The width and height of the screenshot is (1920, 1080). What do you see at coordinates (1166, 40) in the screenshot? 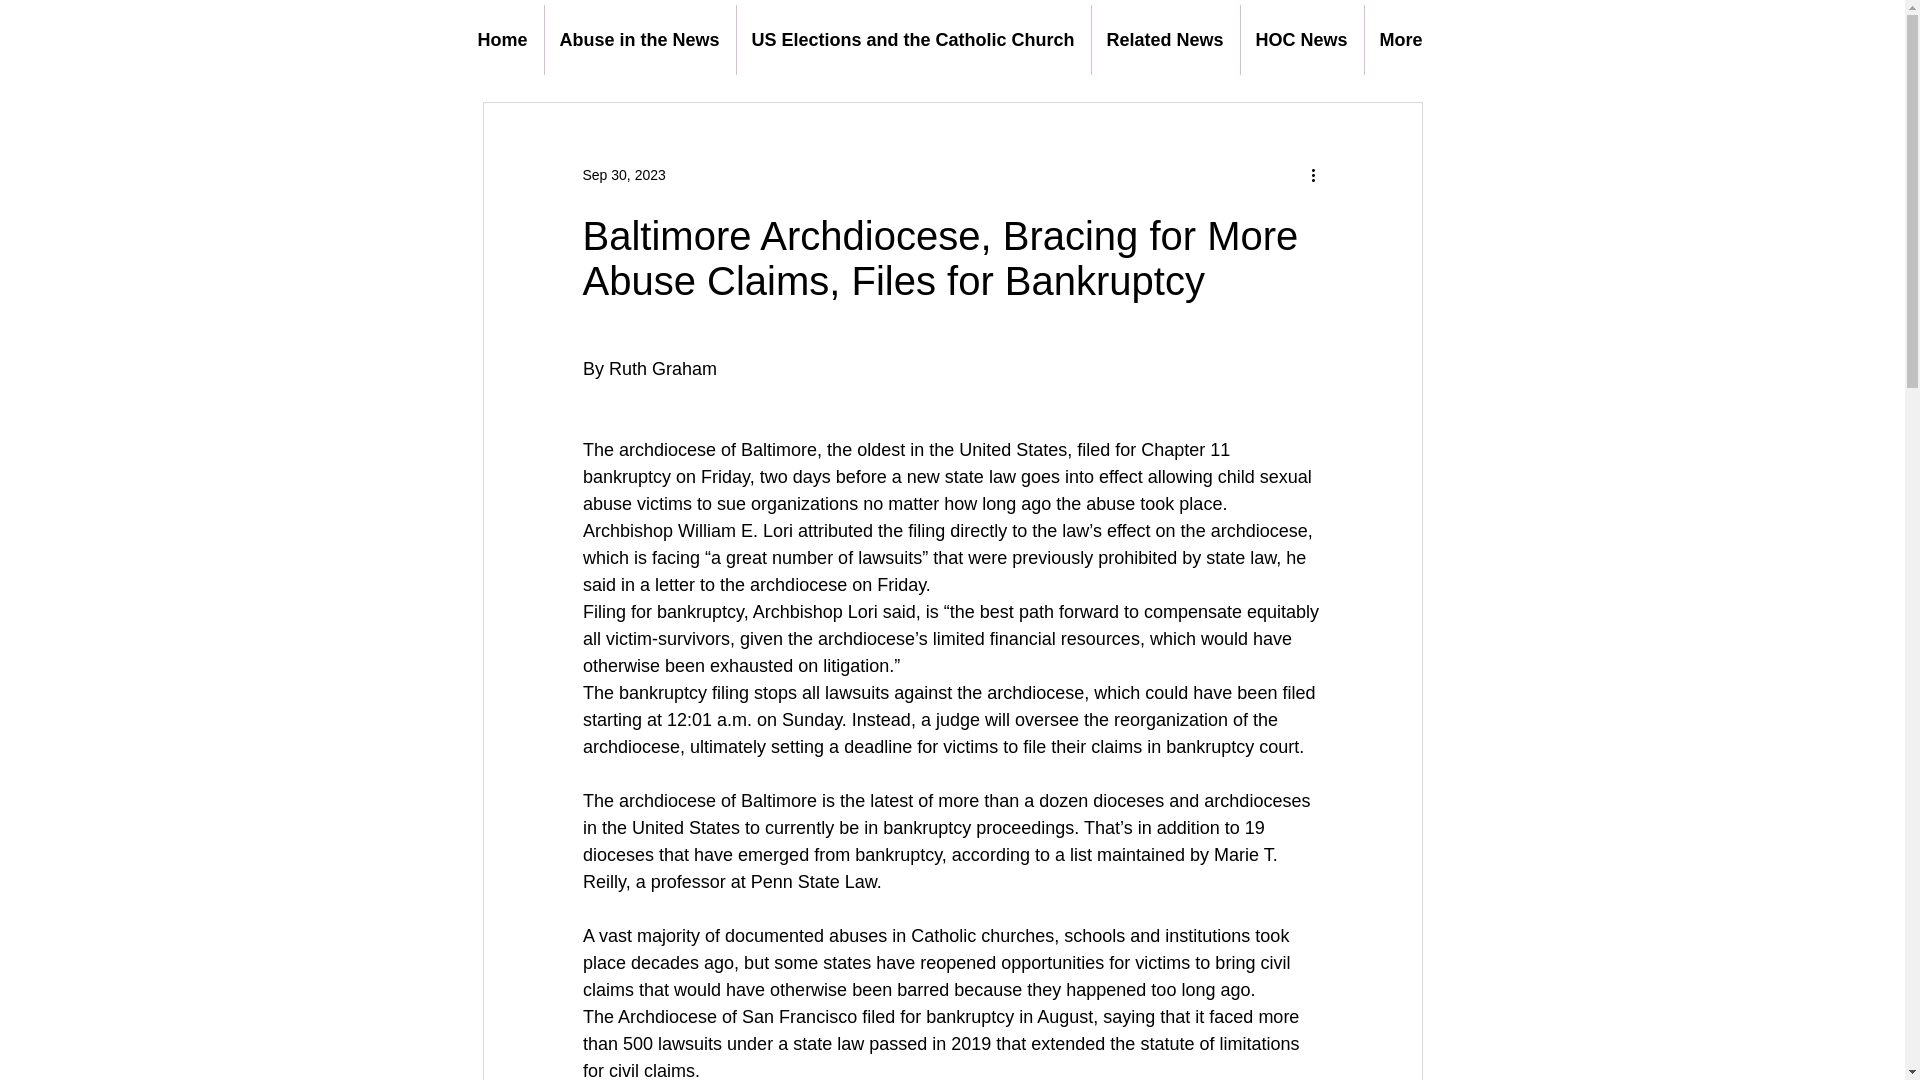
I see `Related News` at bounding box center [1166, 40].